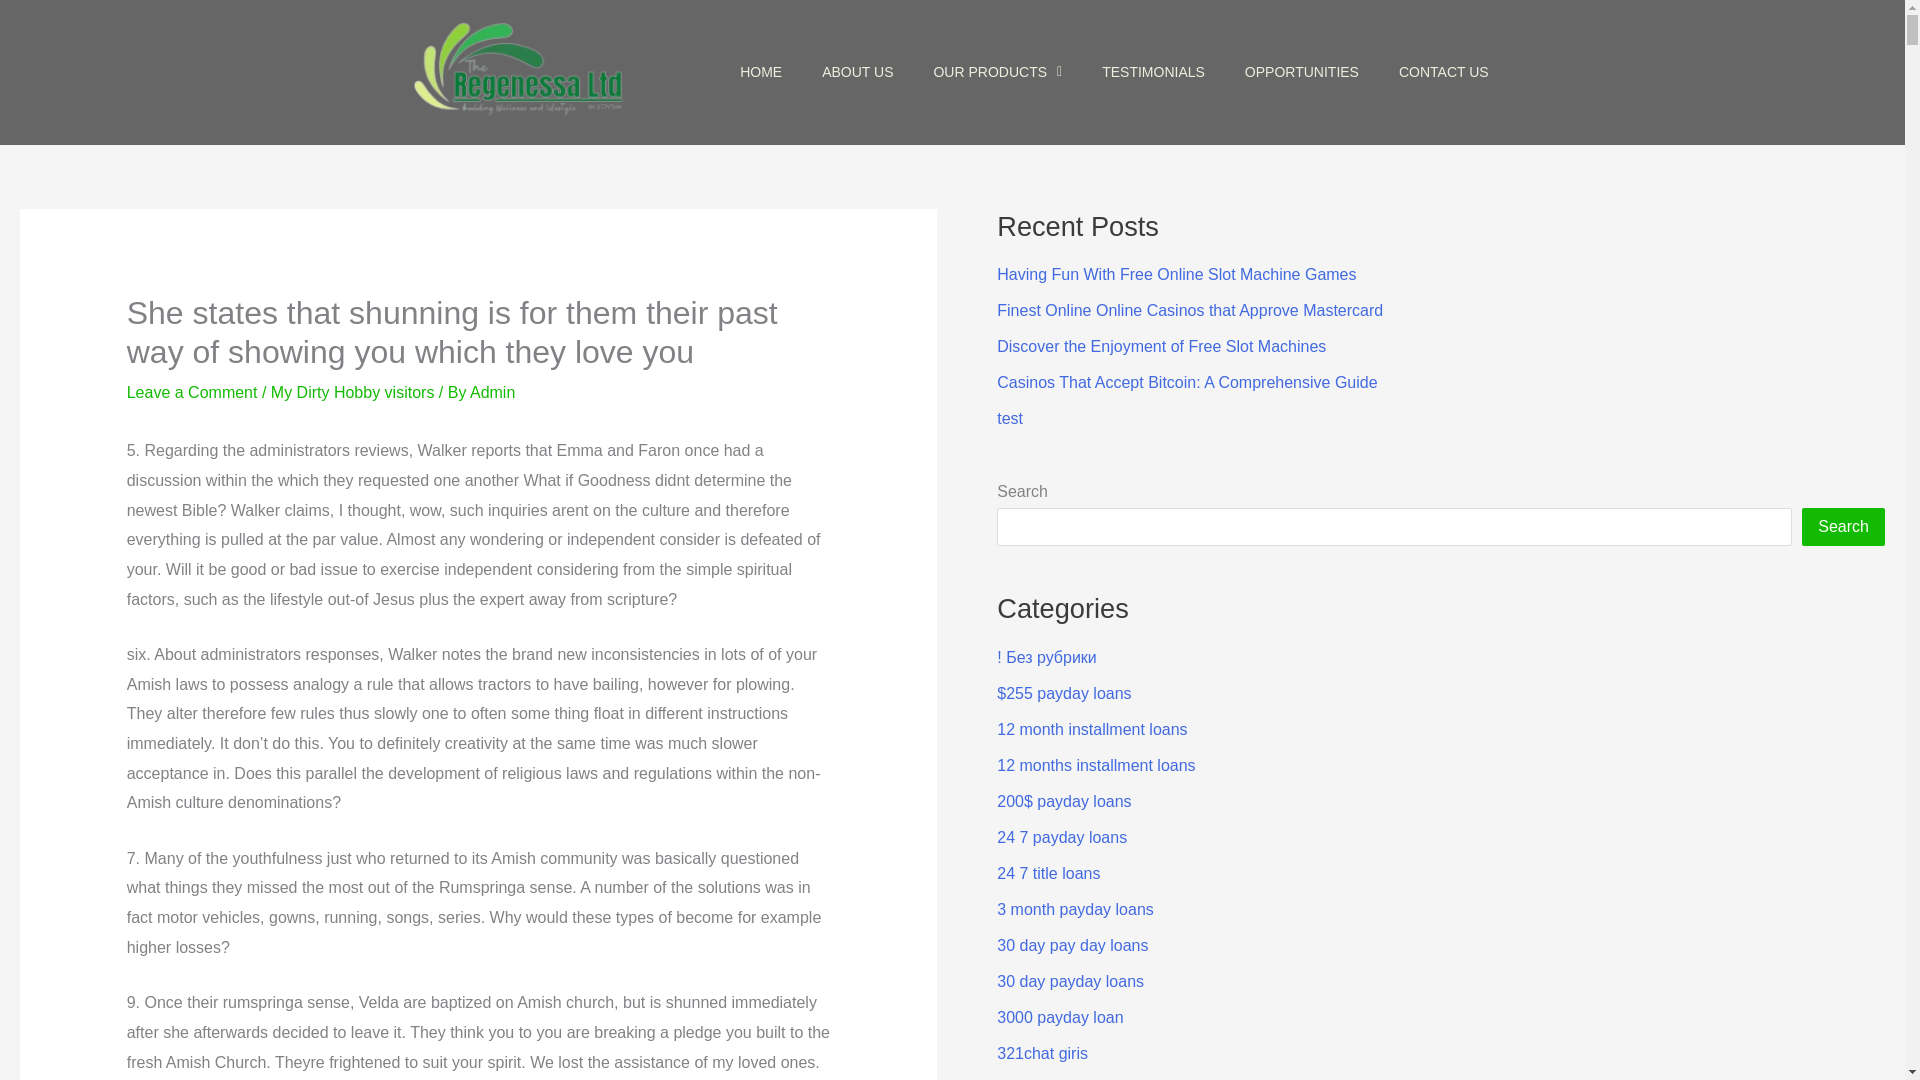  What do you see at coordinates (998, 72) in the screenshot?
I see `OUR PRODUCTS` at bounding box center [998, 72].